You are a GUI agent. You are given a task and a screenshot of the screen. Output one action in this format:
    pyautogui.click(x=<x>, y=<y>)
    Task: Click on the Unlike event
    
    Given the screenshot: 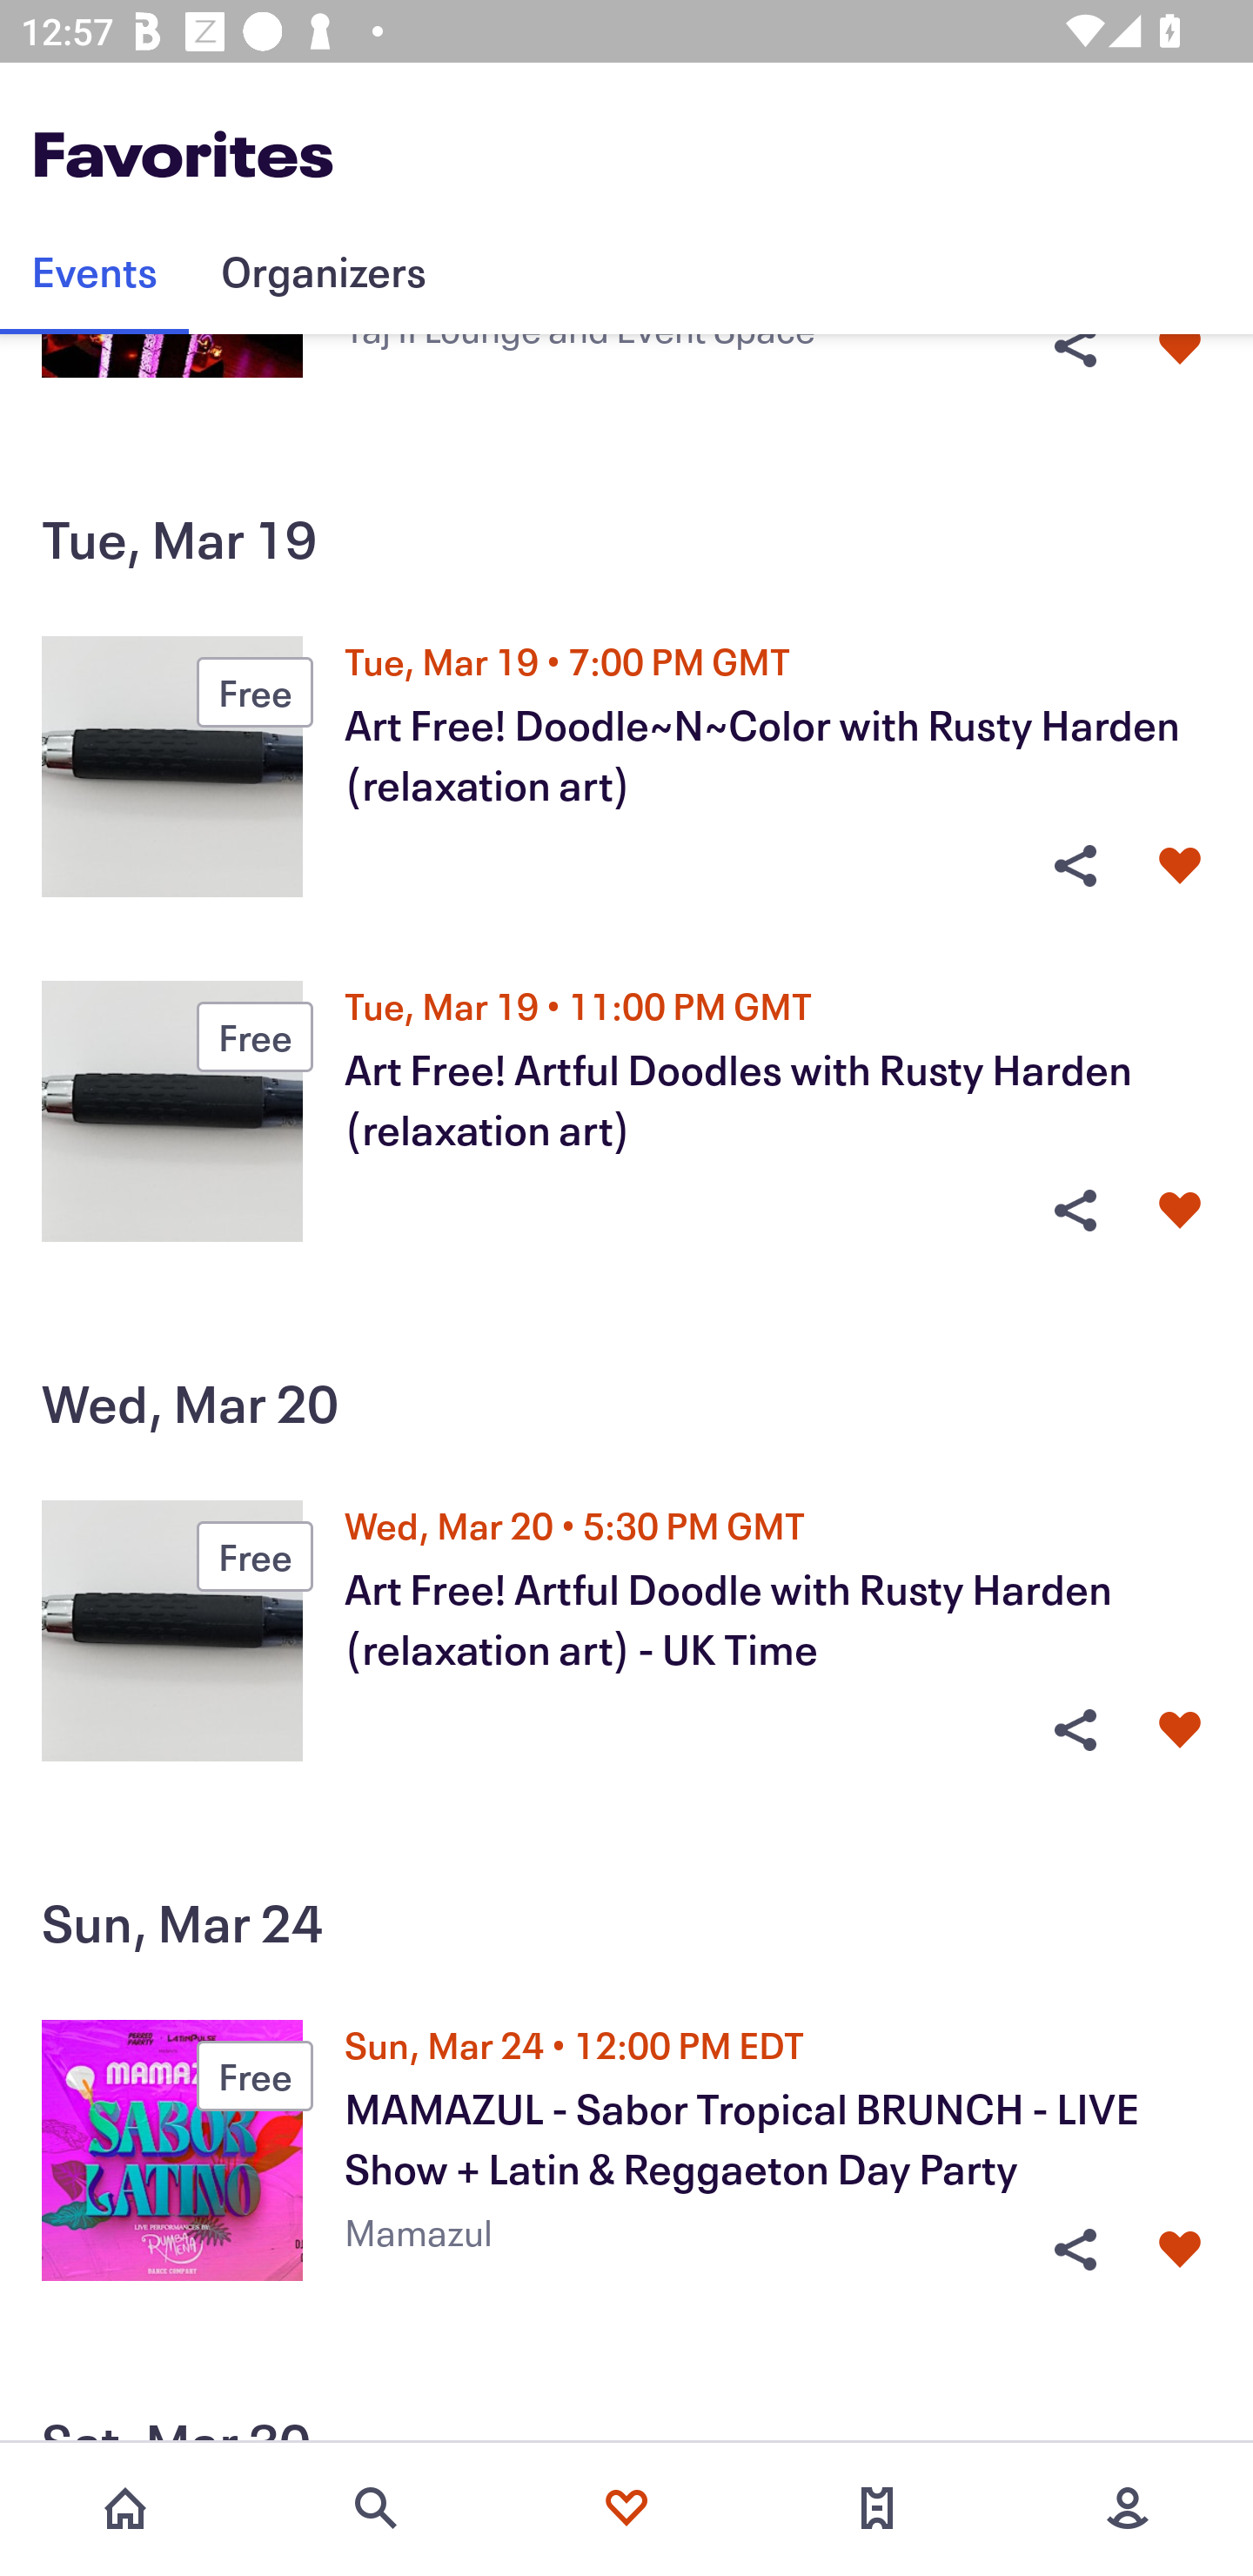 What is the action you would take?
    pyautogui.click(x=1180, y=865)
    